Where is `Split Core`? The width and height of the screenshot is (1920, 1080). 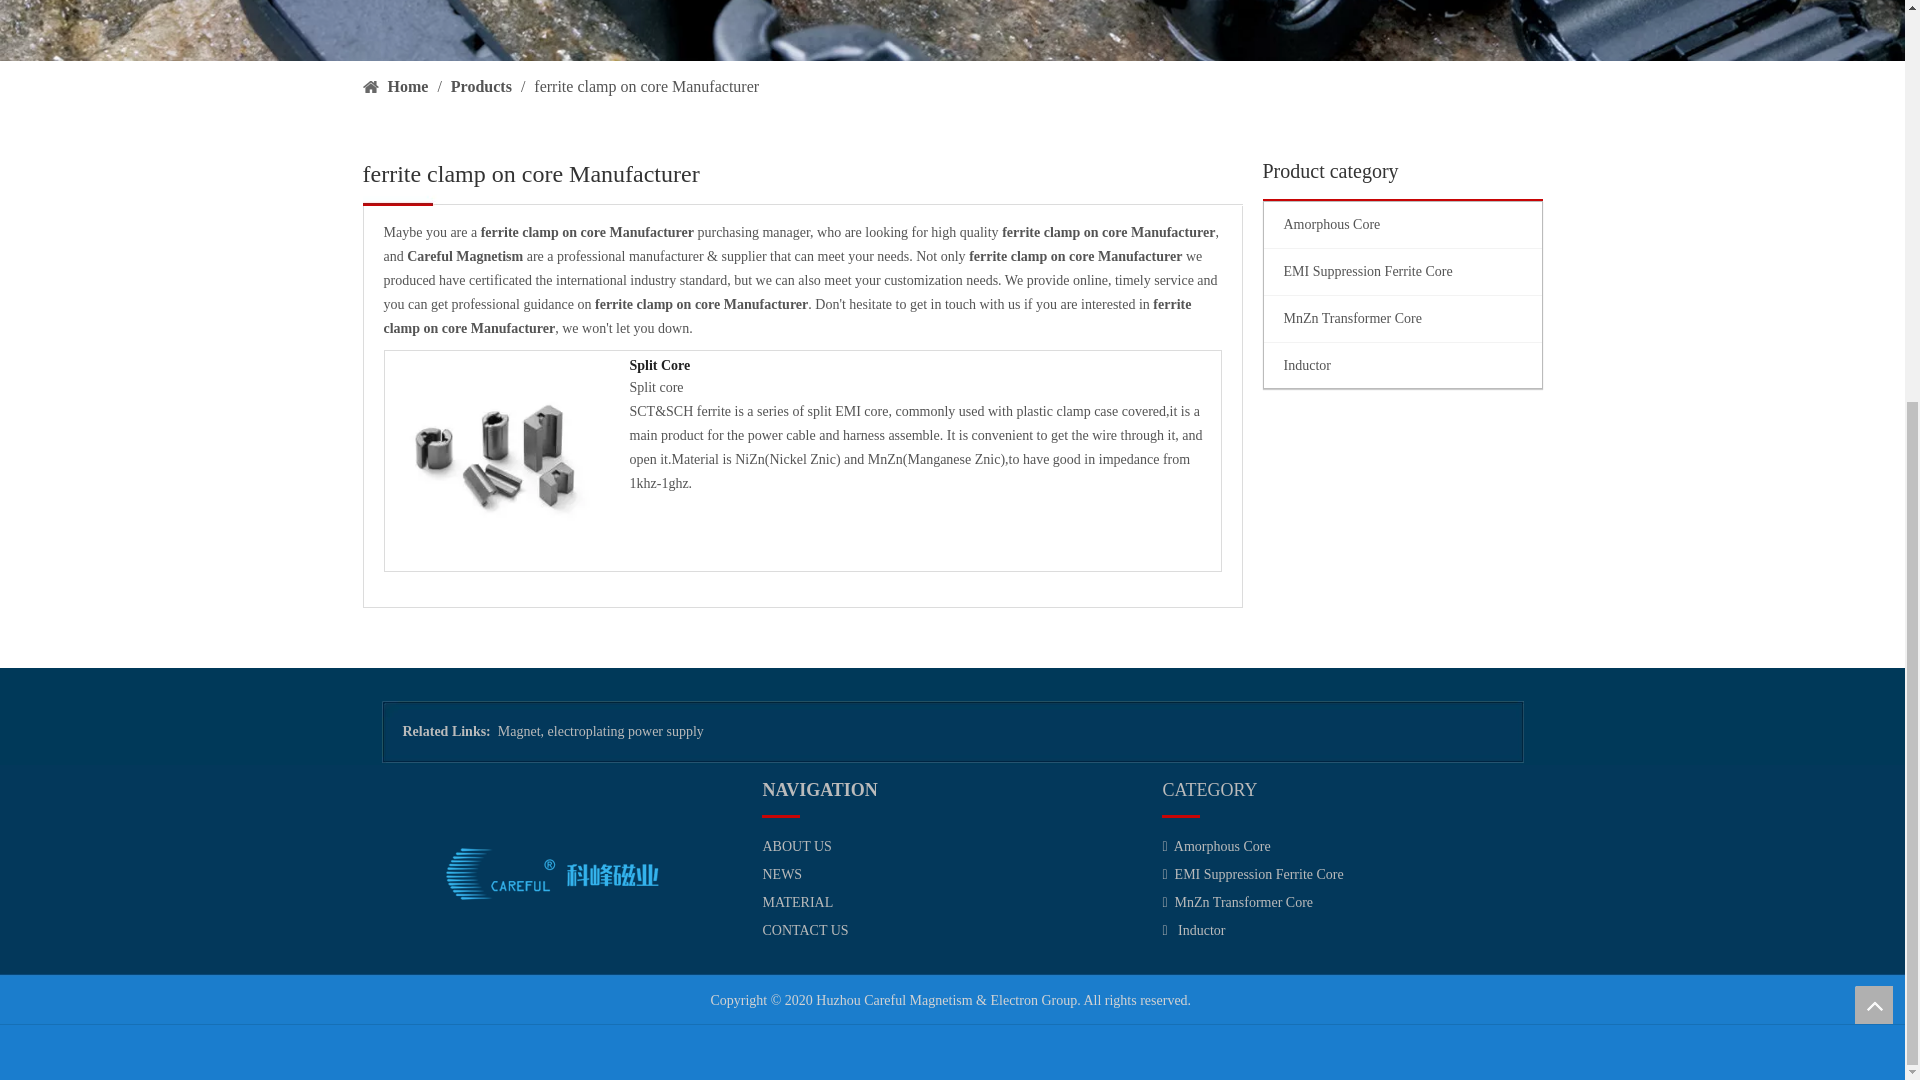
Split Core is located at coordinates (925, 366).